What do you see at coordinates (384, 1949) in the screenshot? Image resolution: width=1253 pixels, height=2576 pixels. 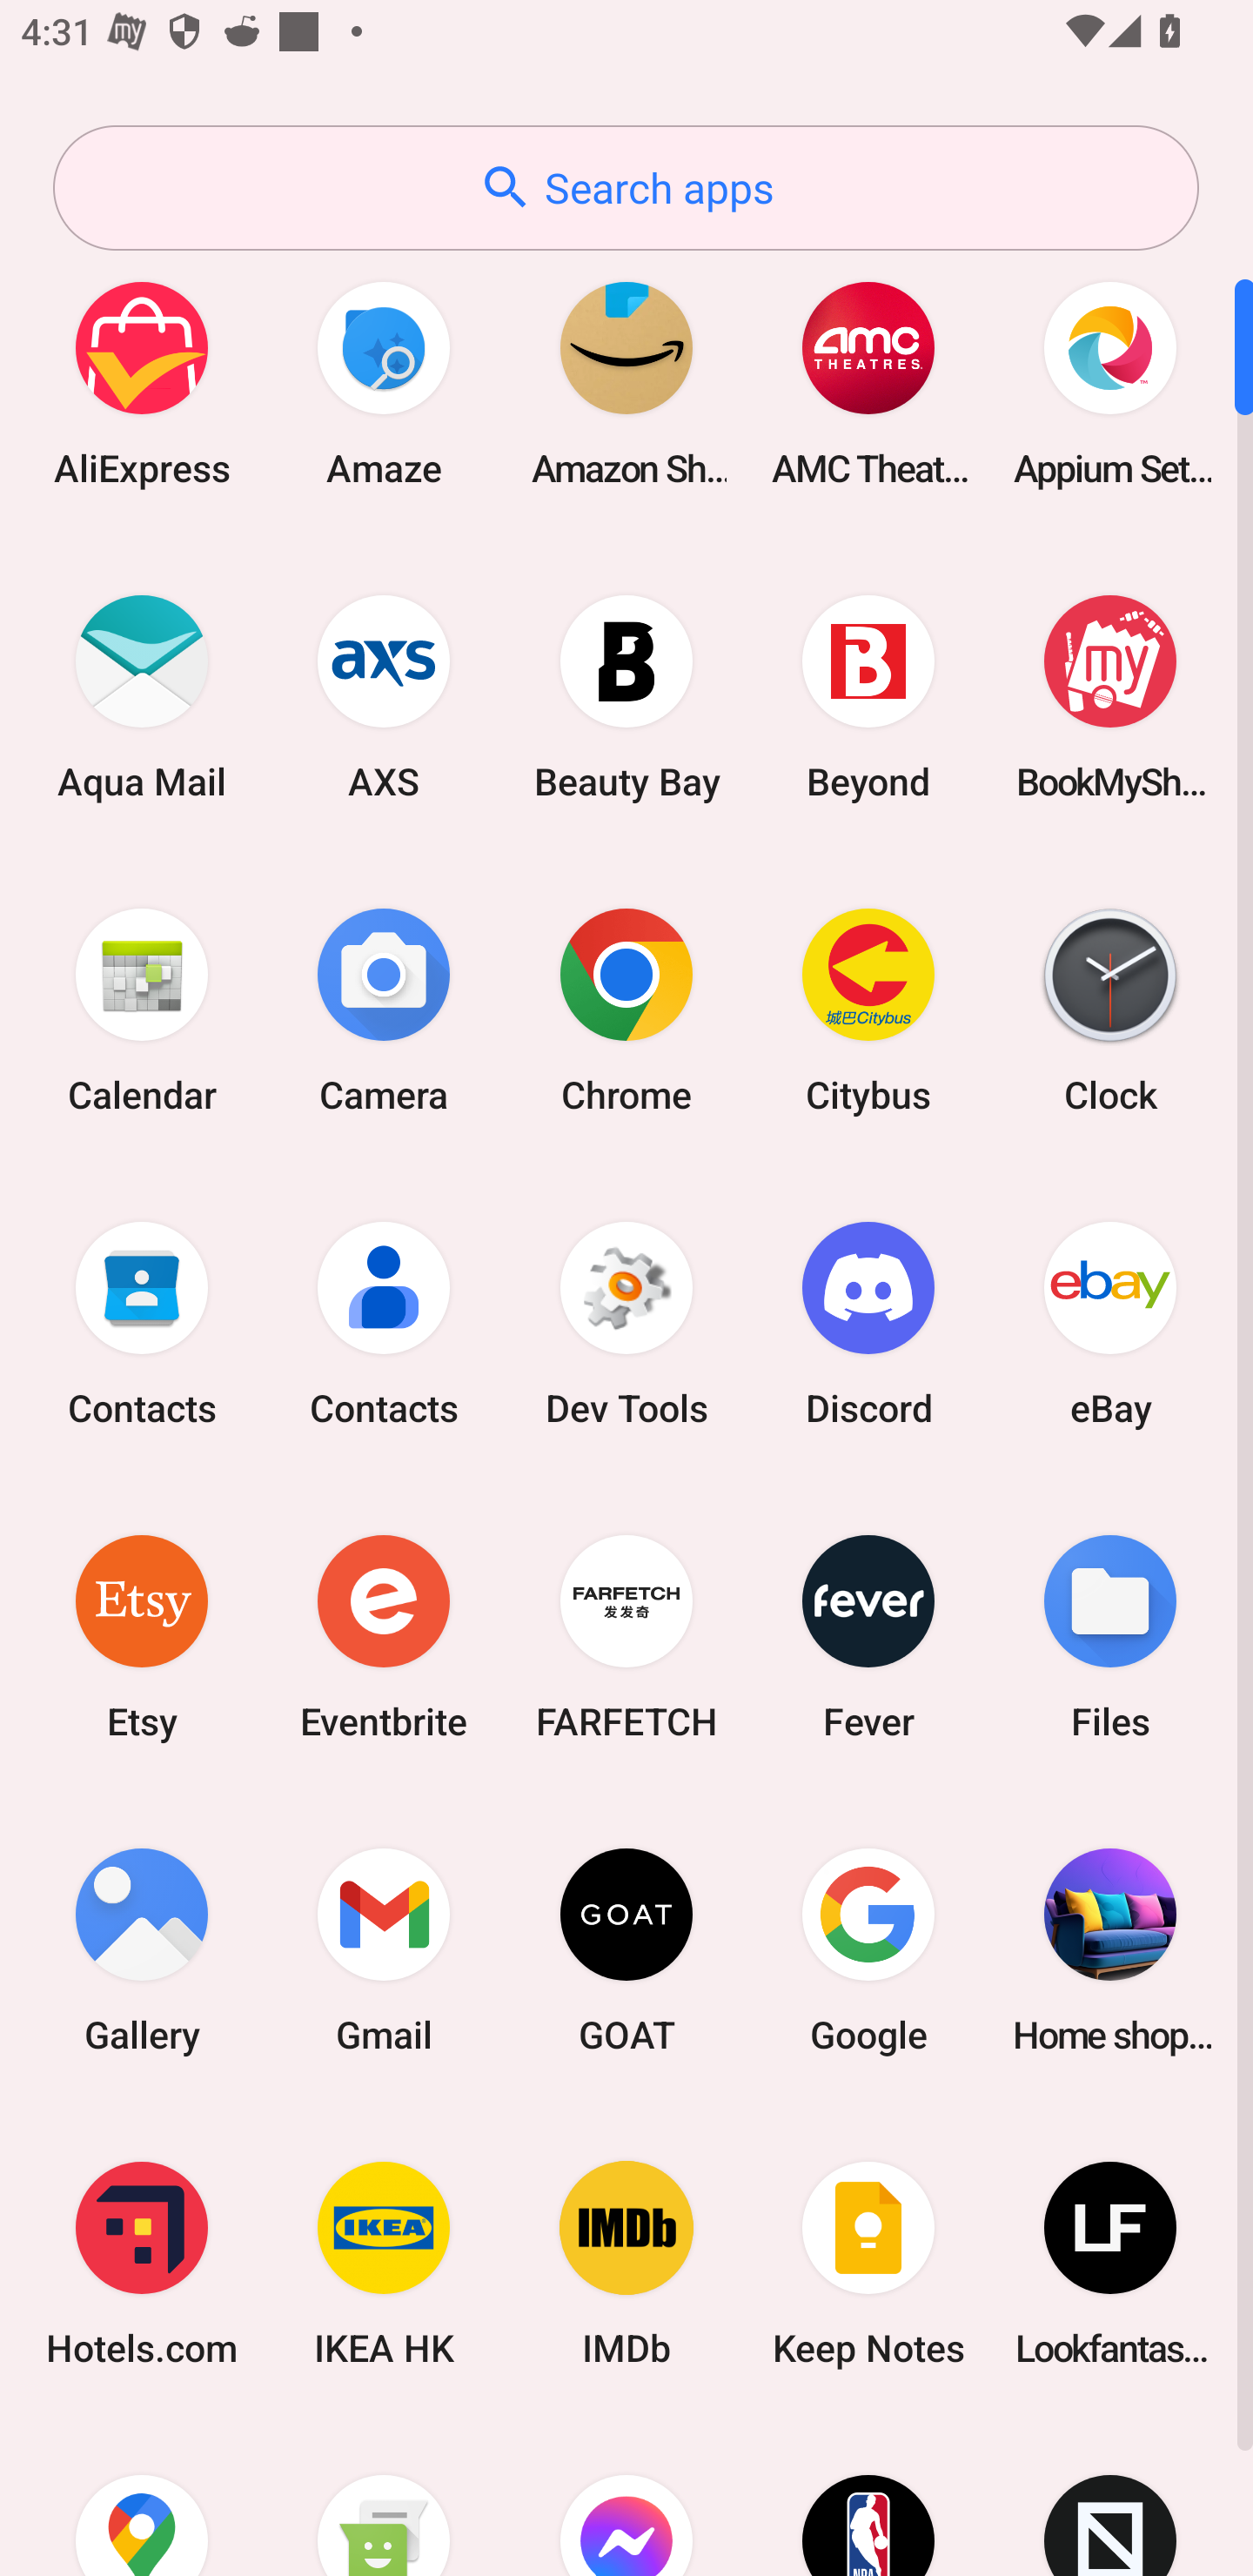 I see `Gmail` at bounding box center [384, 1949].